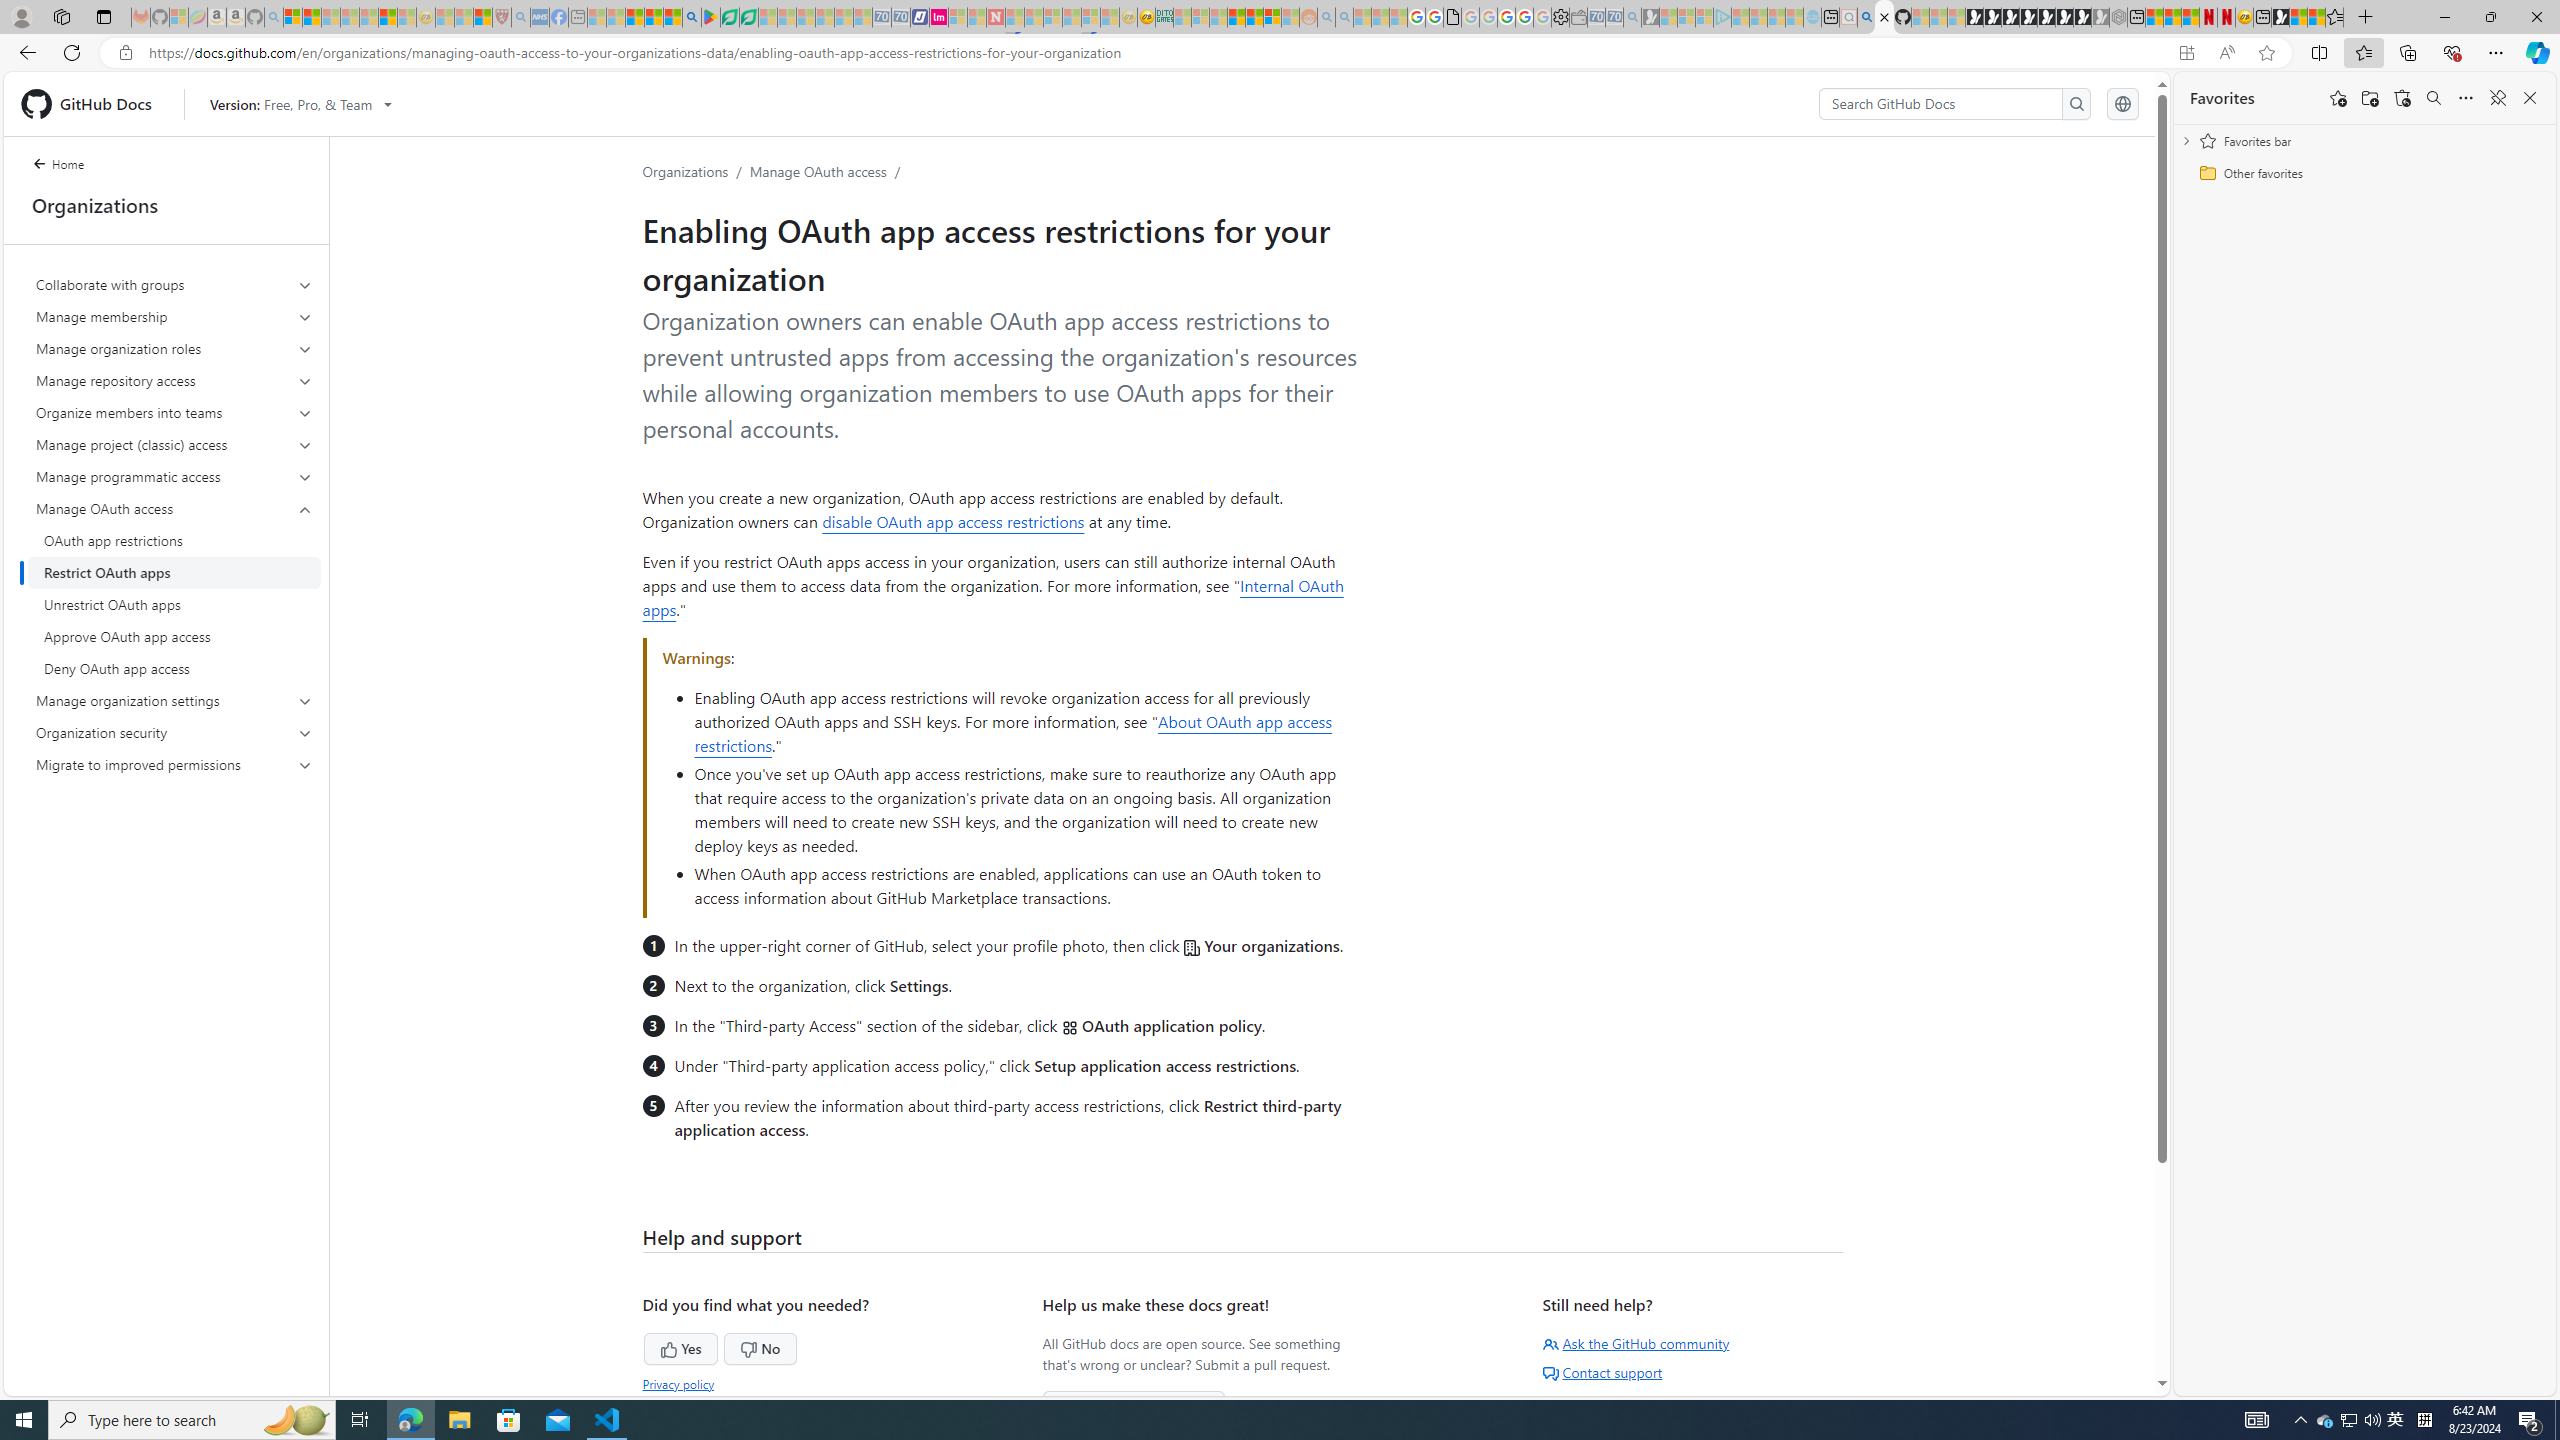 This screenshot has width=2560, height=1440. I want to click on Bing Real Estate - Home sales and rental listings - Sleeping, so click(1633, 17).